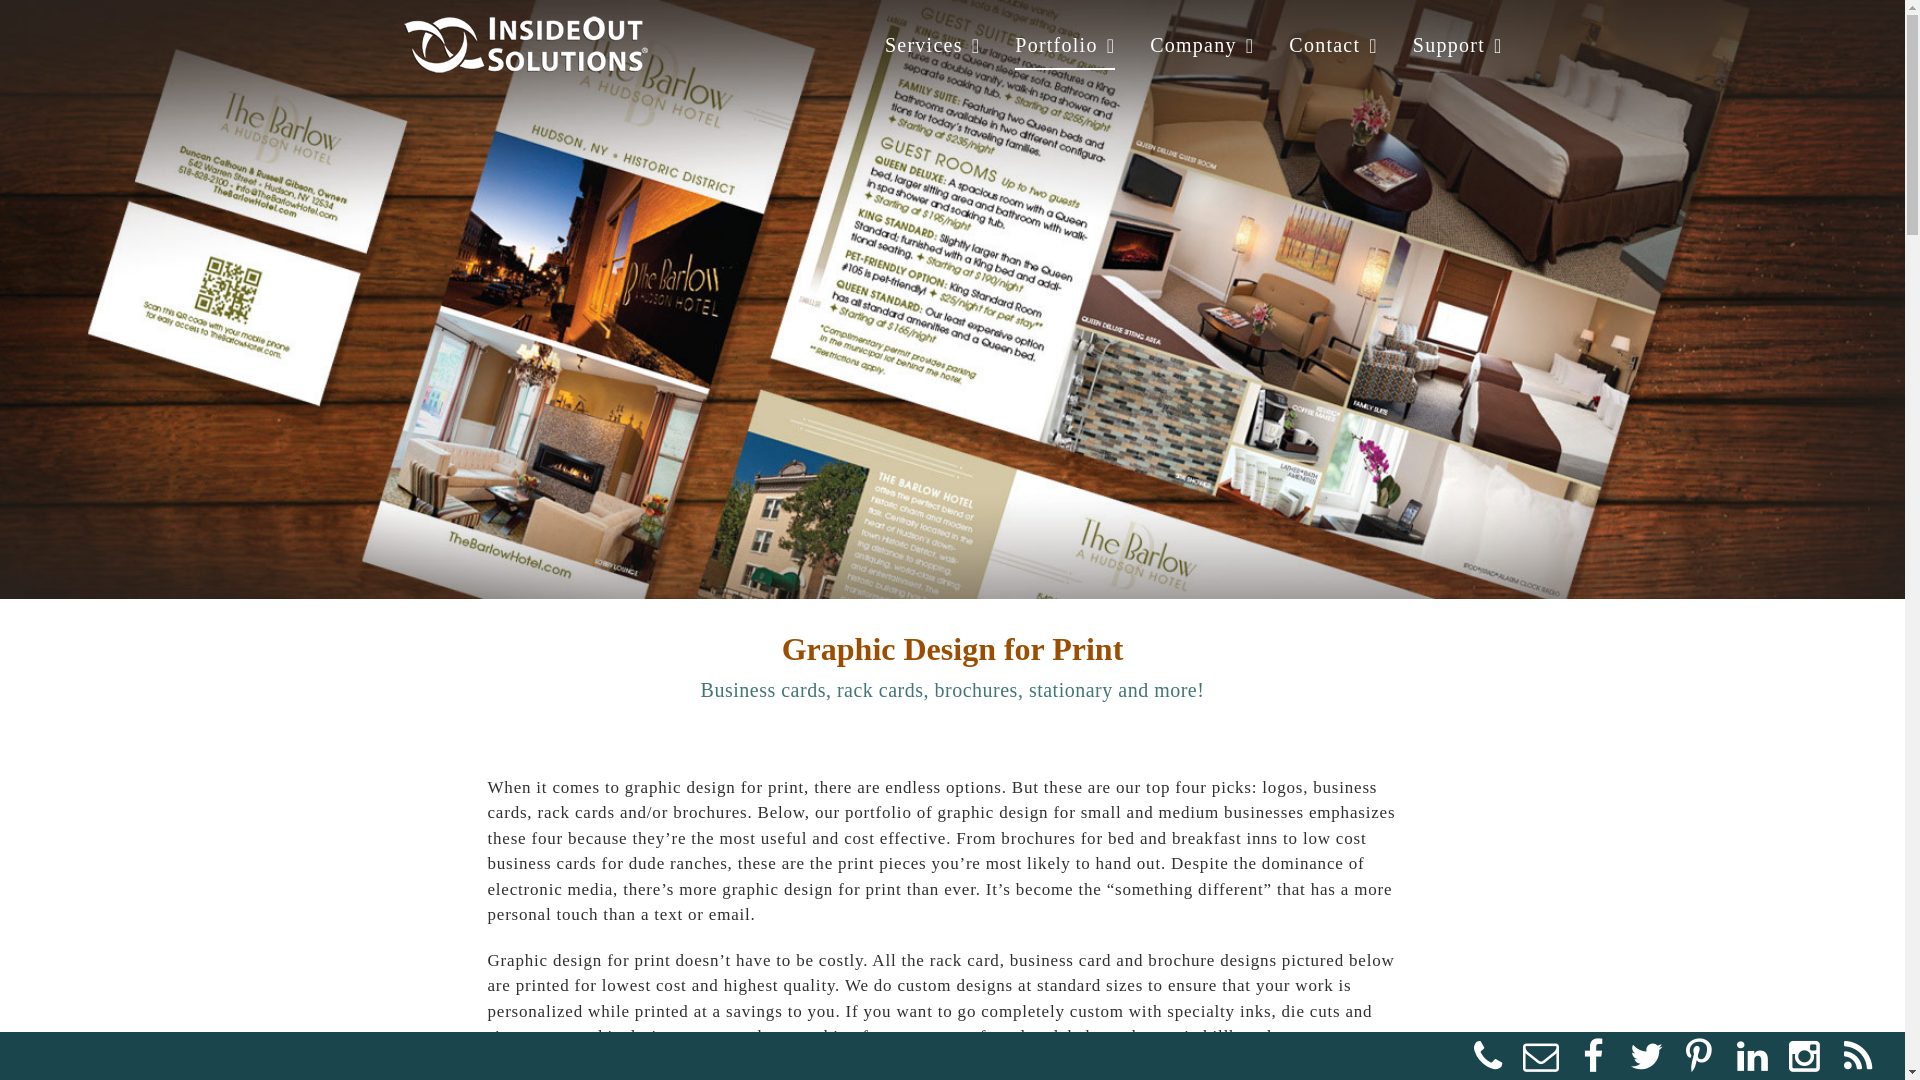 This screenshot has width=1920, height=1080. I want to click on Contact, so click(1333, 44).